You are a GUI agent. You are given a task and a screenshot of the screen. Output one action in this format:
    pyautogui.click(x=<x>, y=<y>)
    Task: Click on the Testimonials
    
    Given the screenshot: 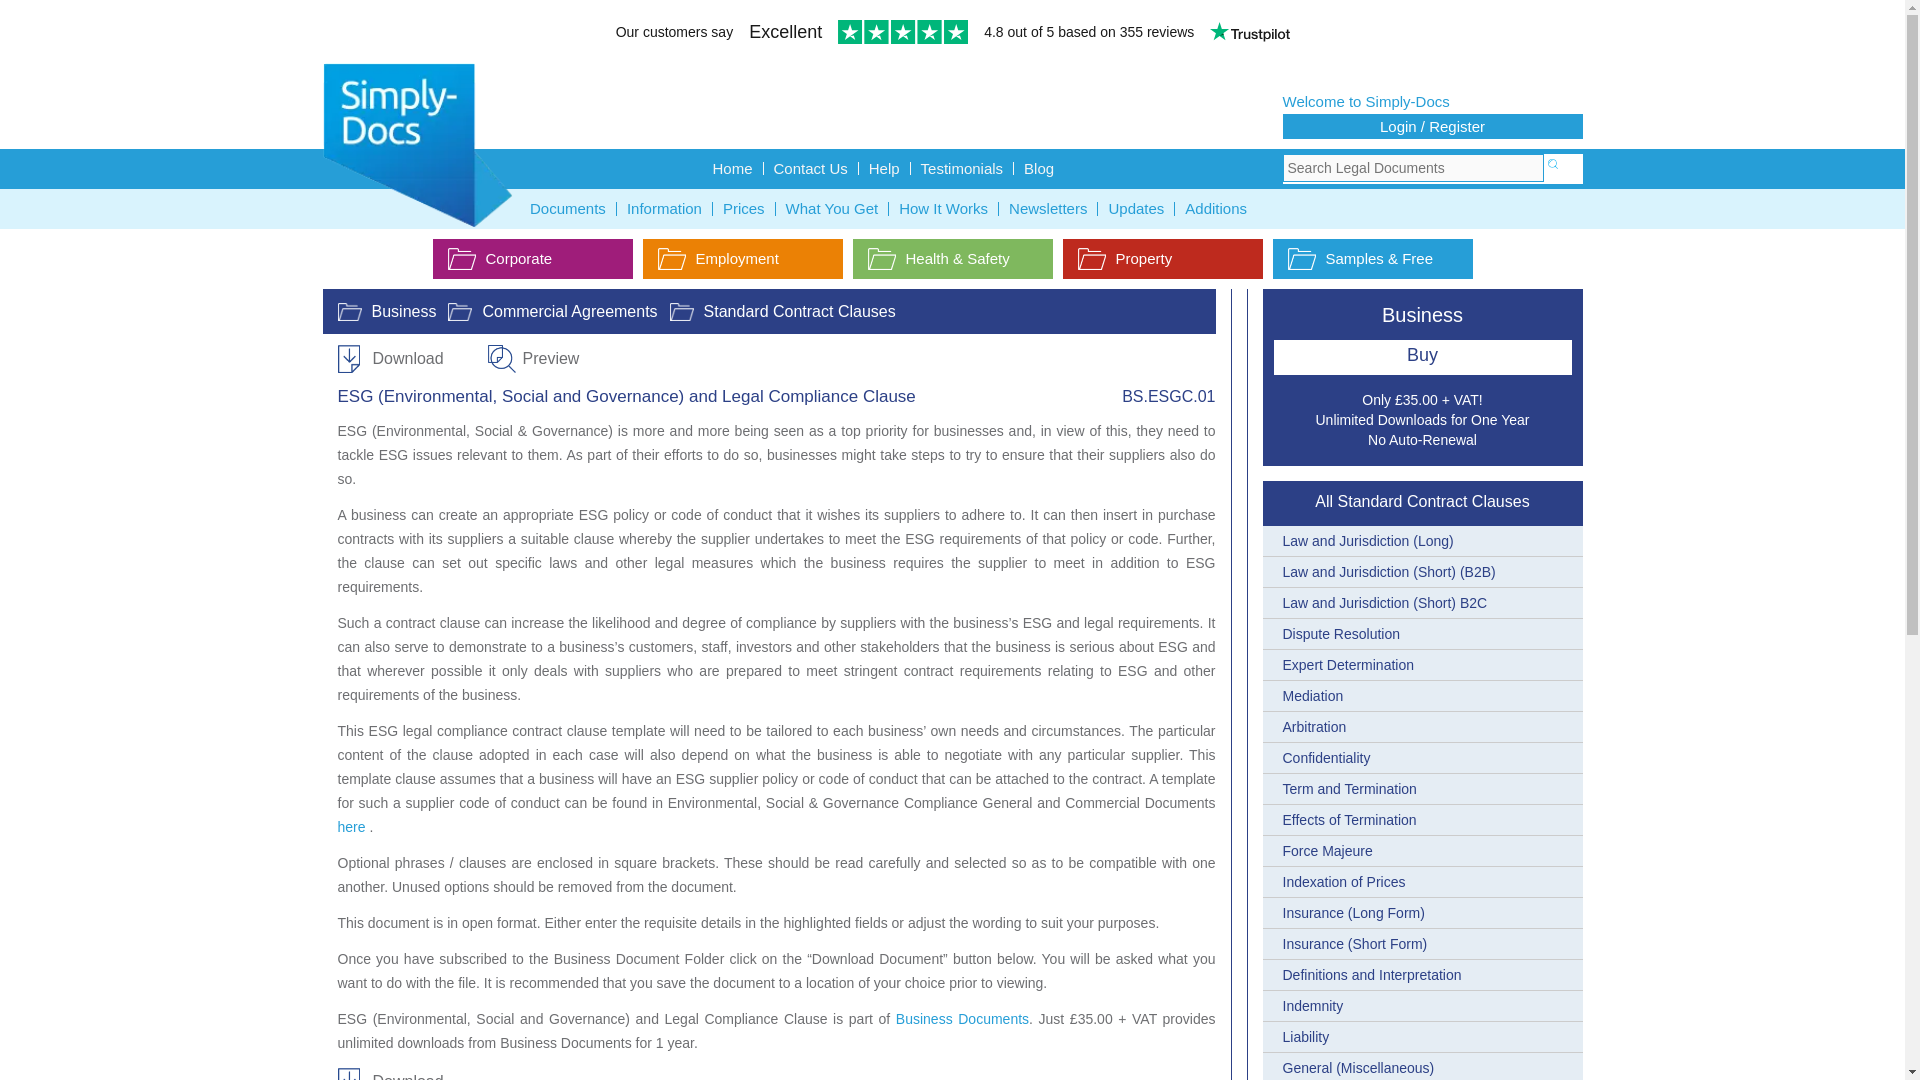 What is the action you would take?
    pyautogui.click(x=962, y=168)
    